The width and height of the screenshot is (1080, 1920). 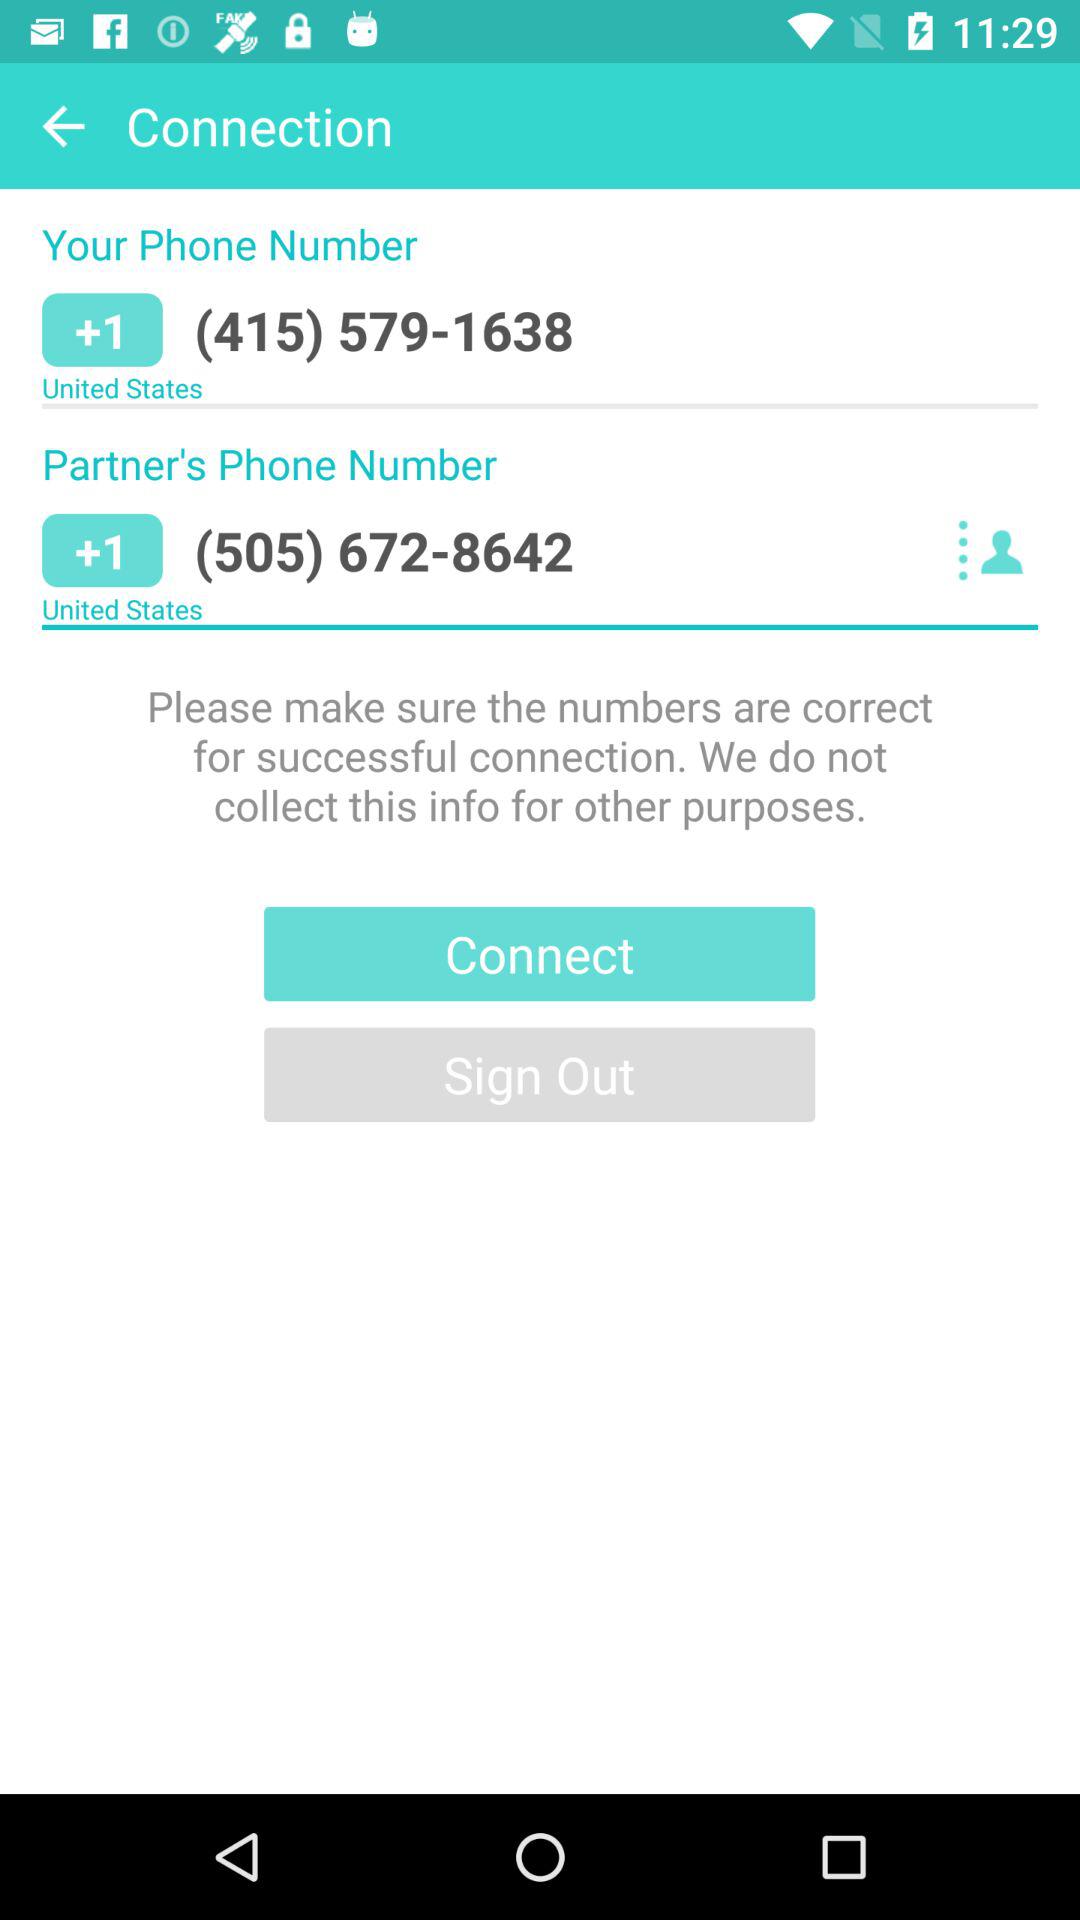 I want to click on launch the (415) 579-1638, so click(x=384, y=330).